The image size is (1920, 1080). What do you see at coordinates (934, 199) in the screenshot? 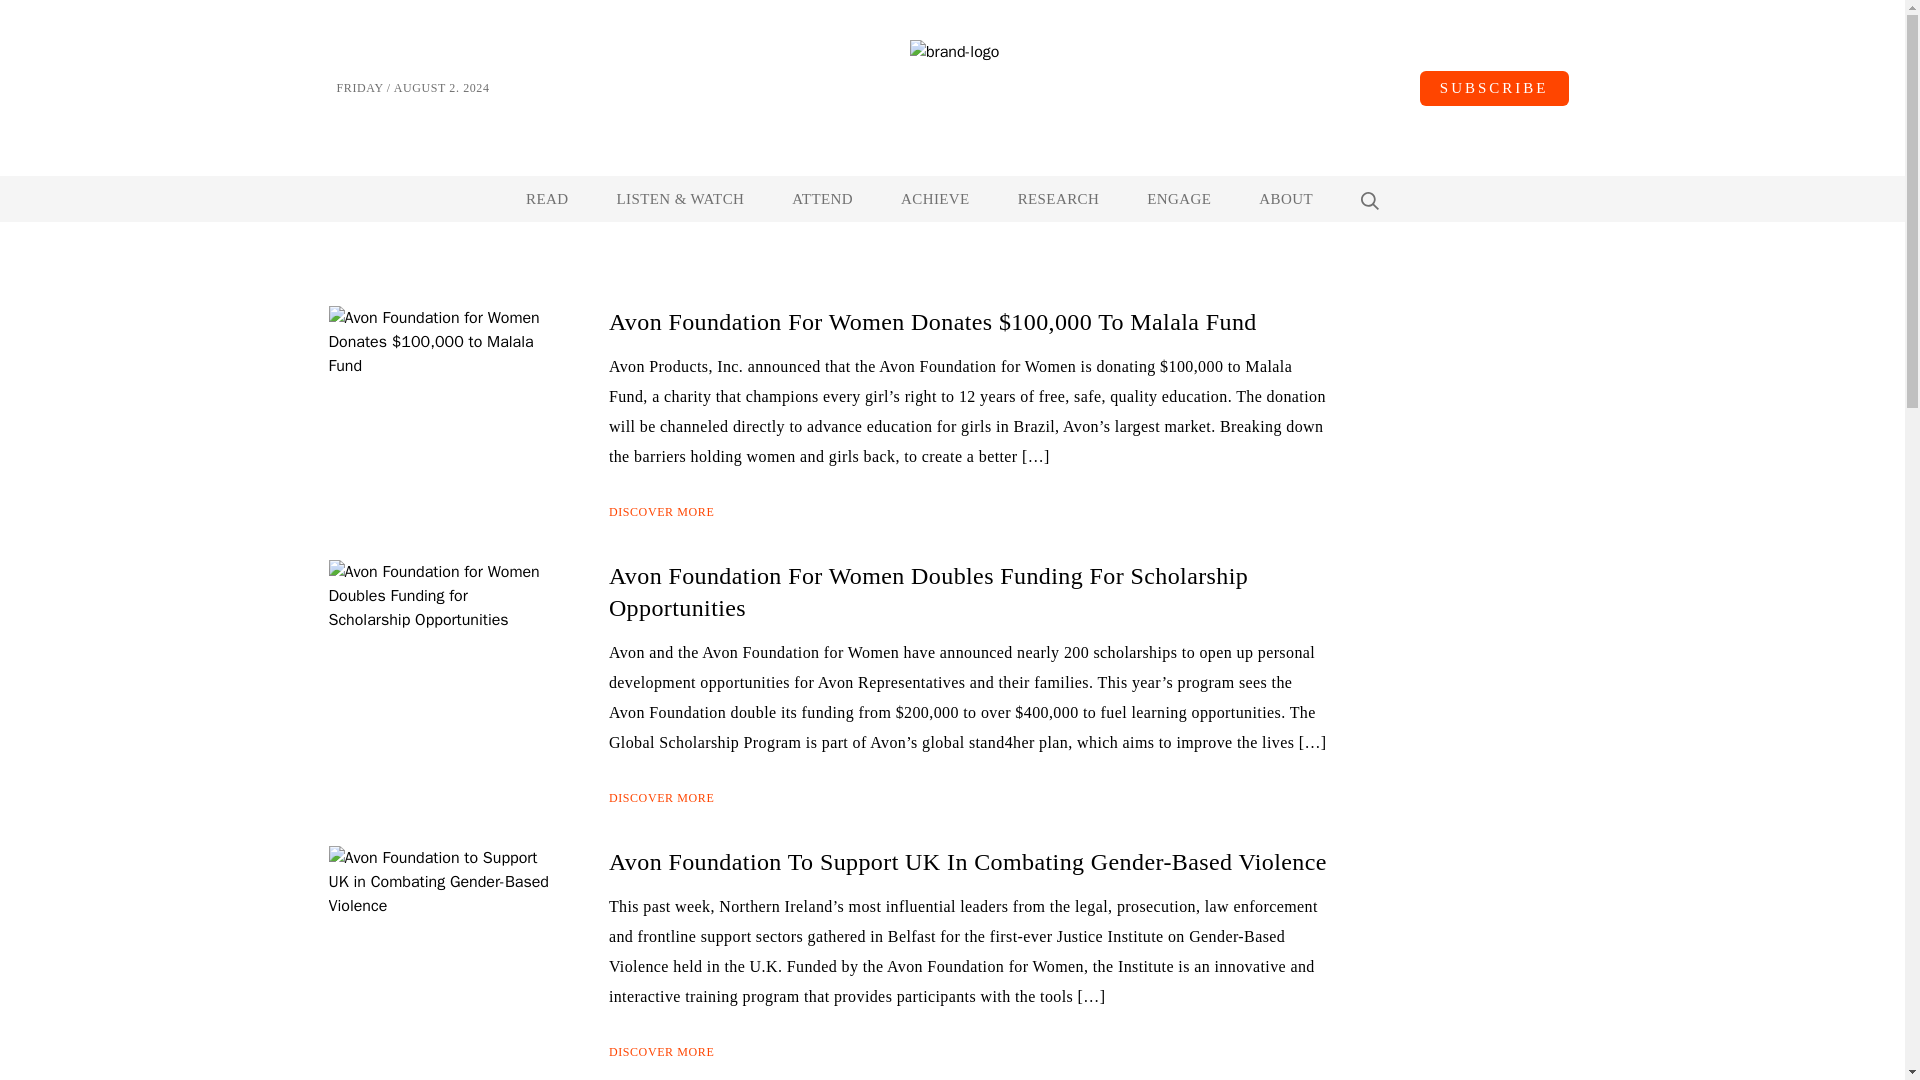
I see `ACHIEVE` at bounding box center [934, 199].